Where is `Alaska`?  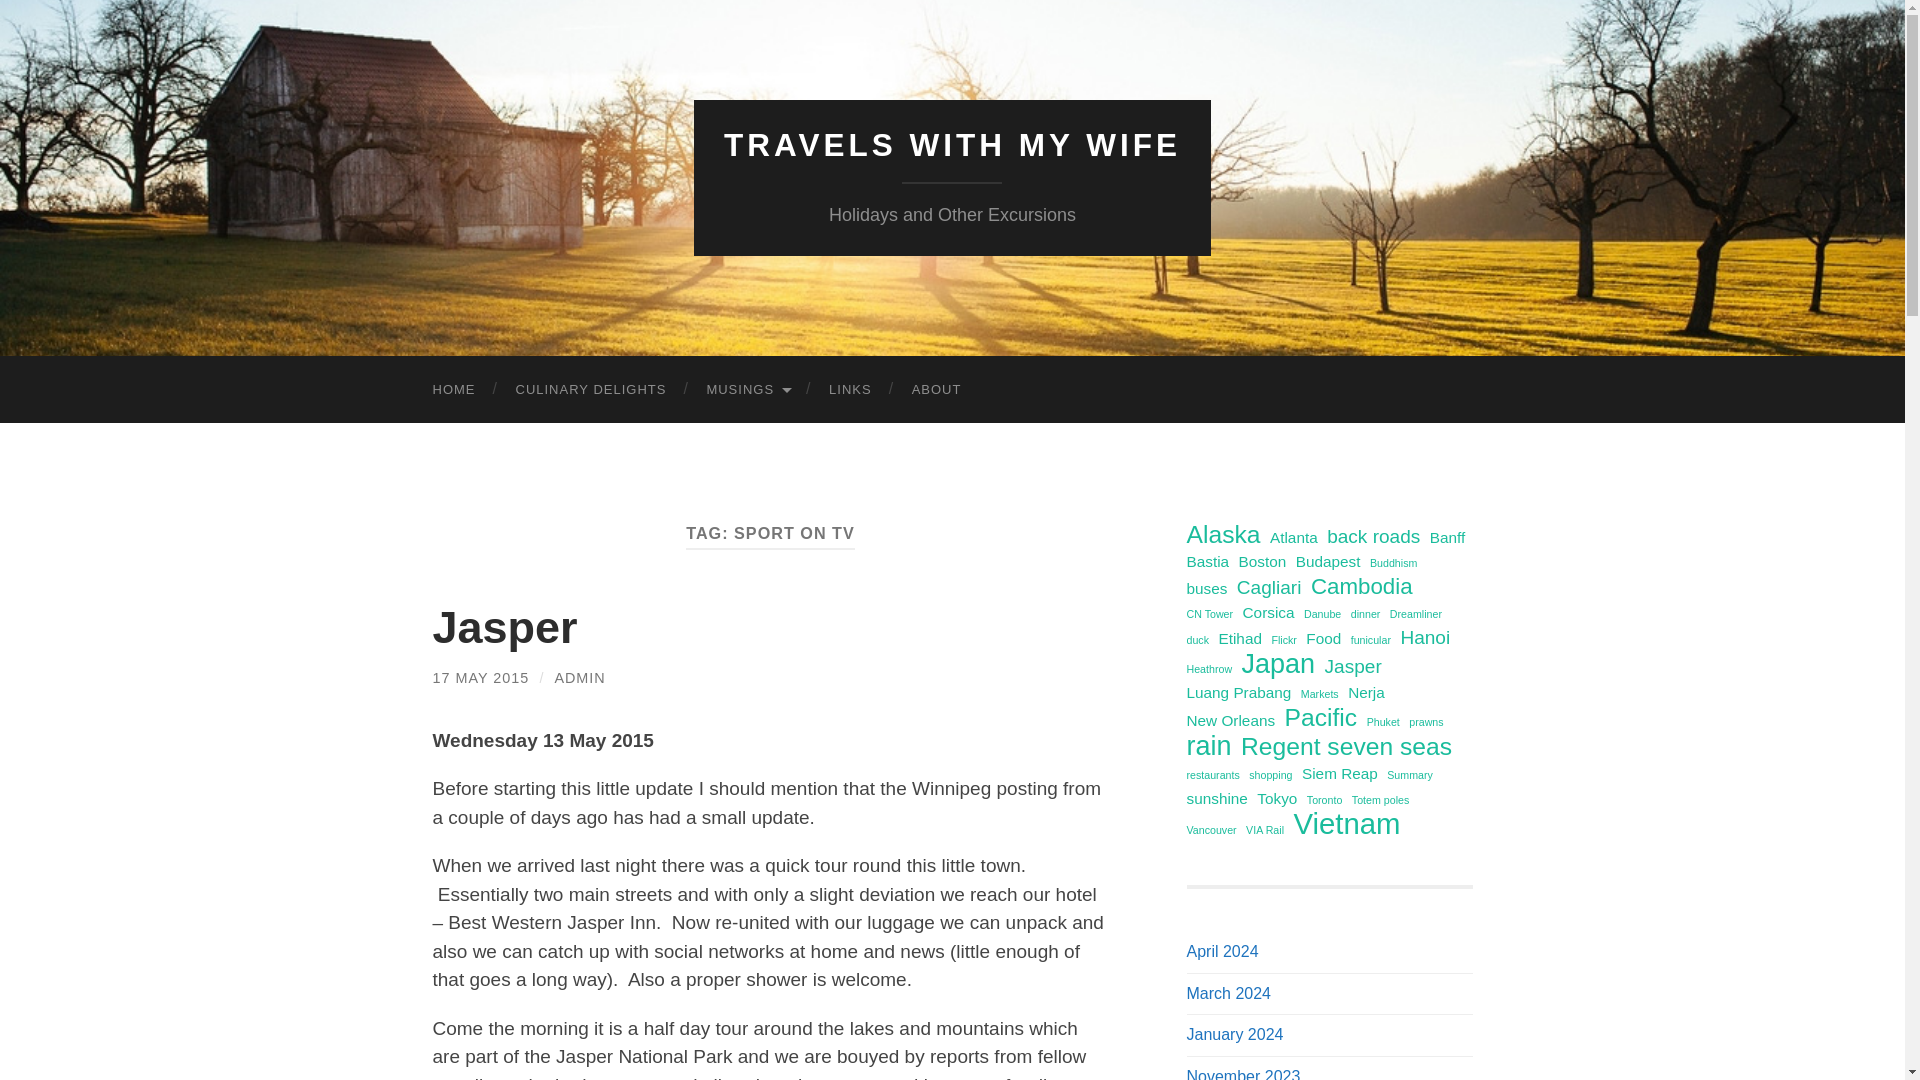 Alaska is located at coordinates (1222, 534).